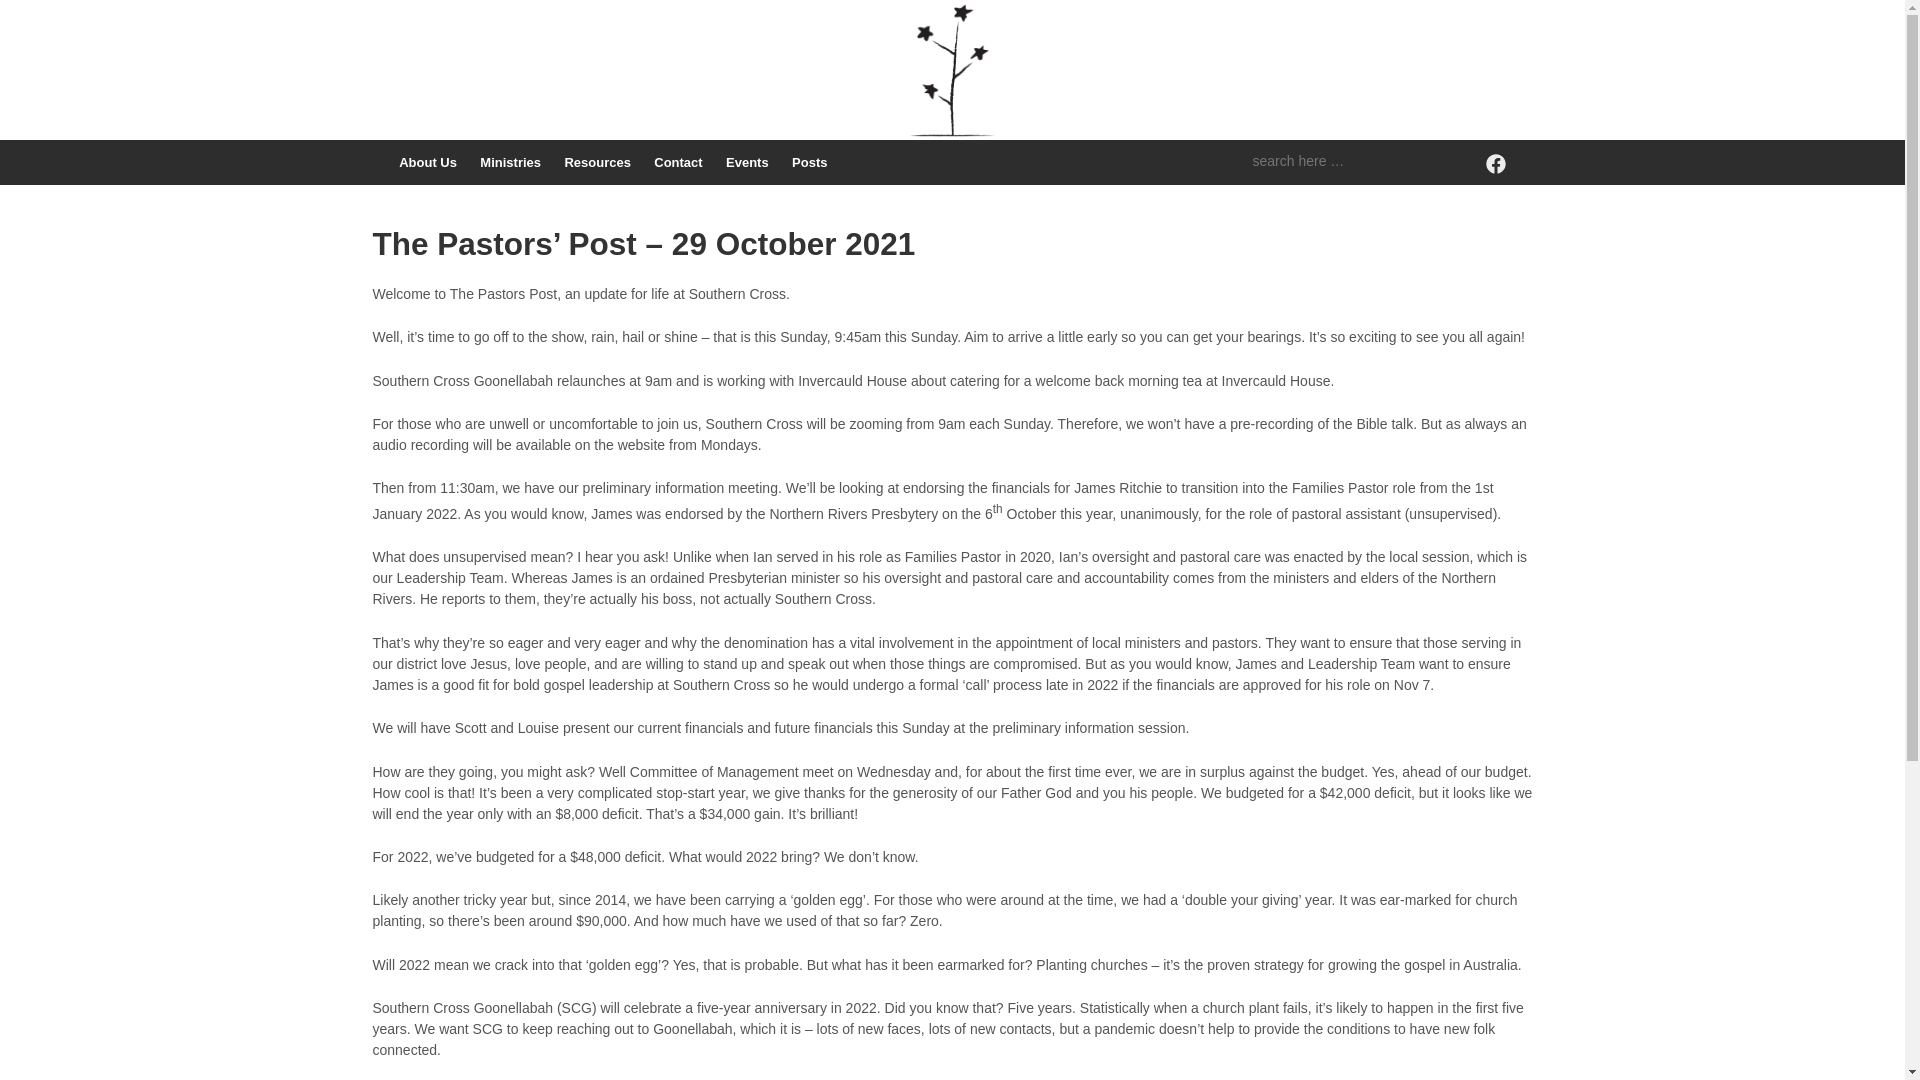  What do you see at coordinates (598, 162) in the screenshot?
I see `Resources` at bounding box center [598, 162].